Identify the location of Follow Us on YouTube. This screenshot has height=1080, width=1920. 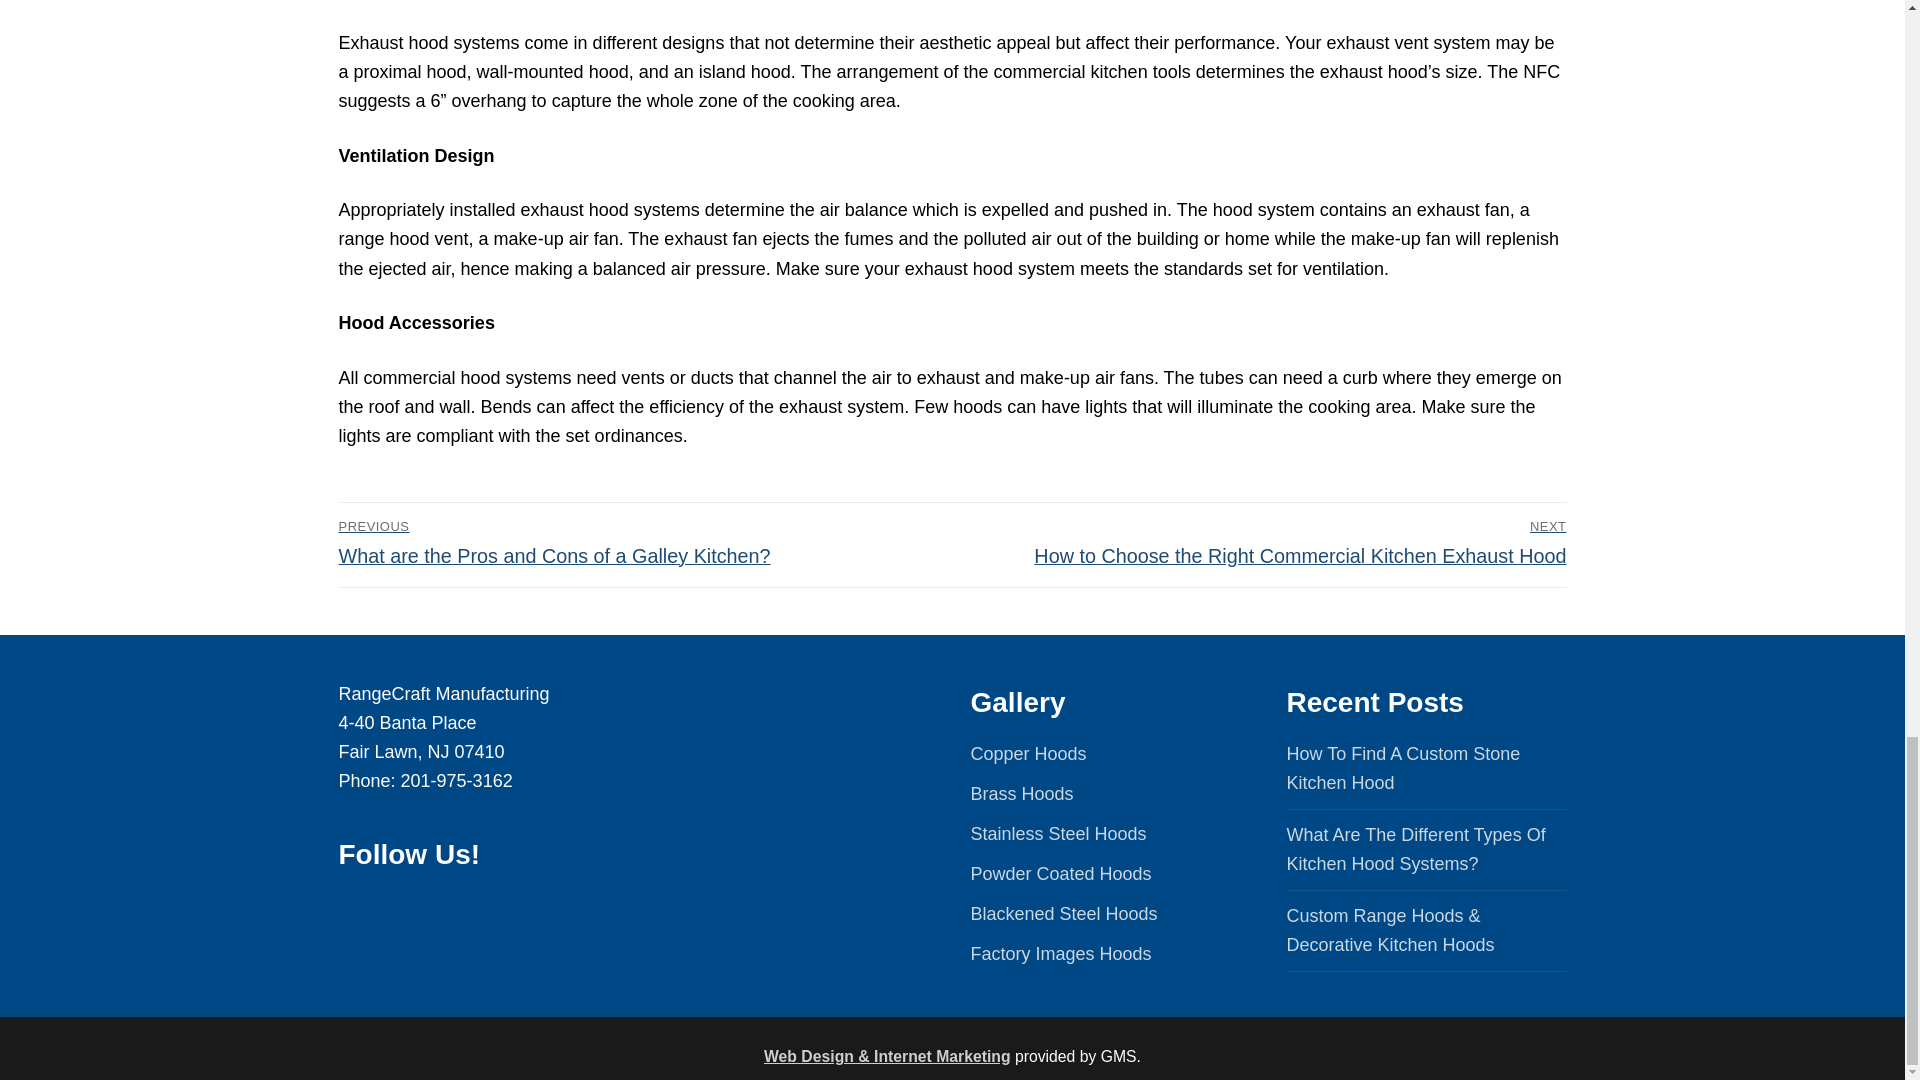
(438, 908).